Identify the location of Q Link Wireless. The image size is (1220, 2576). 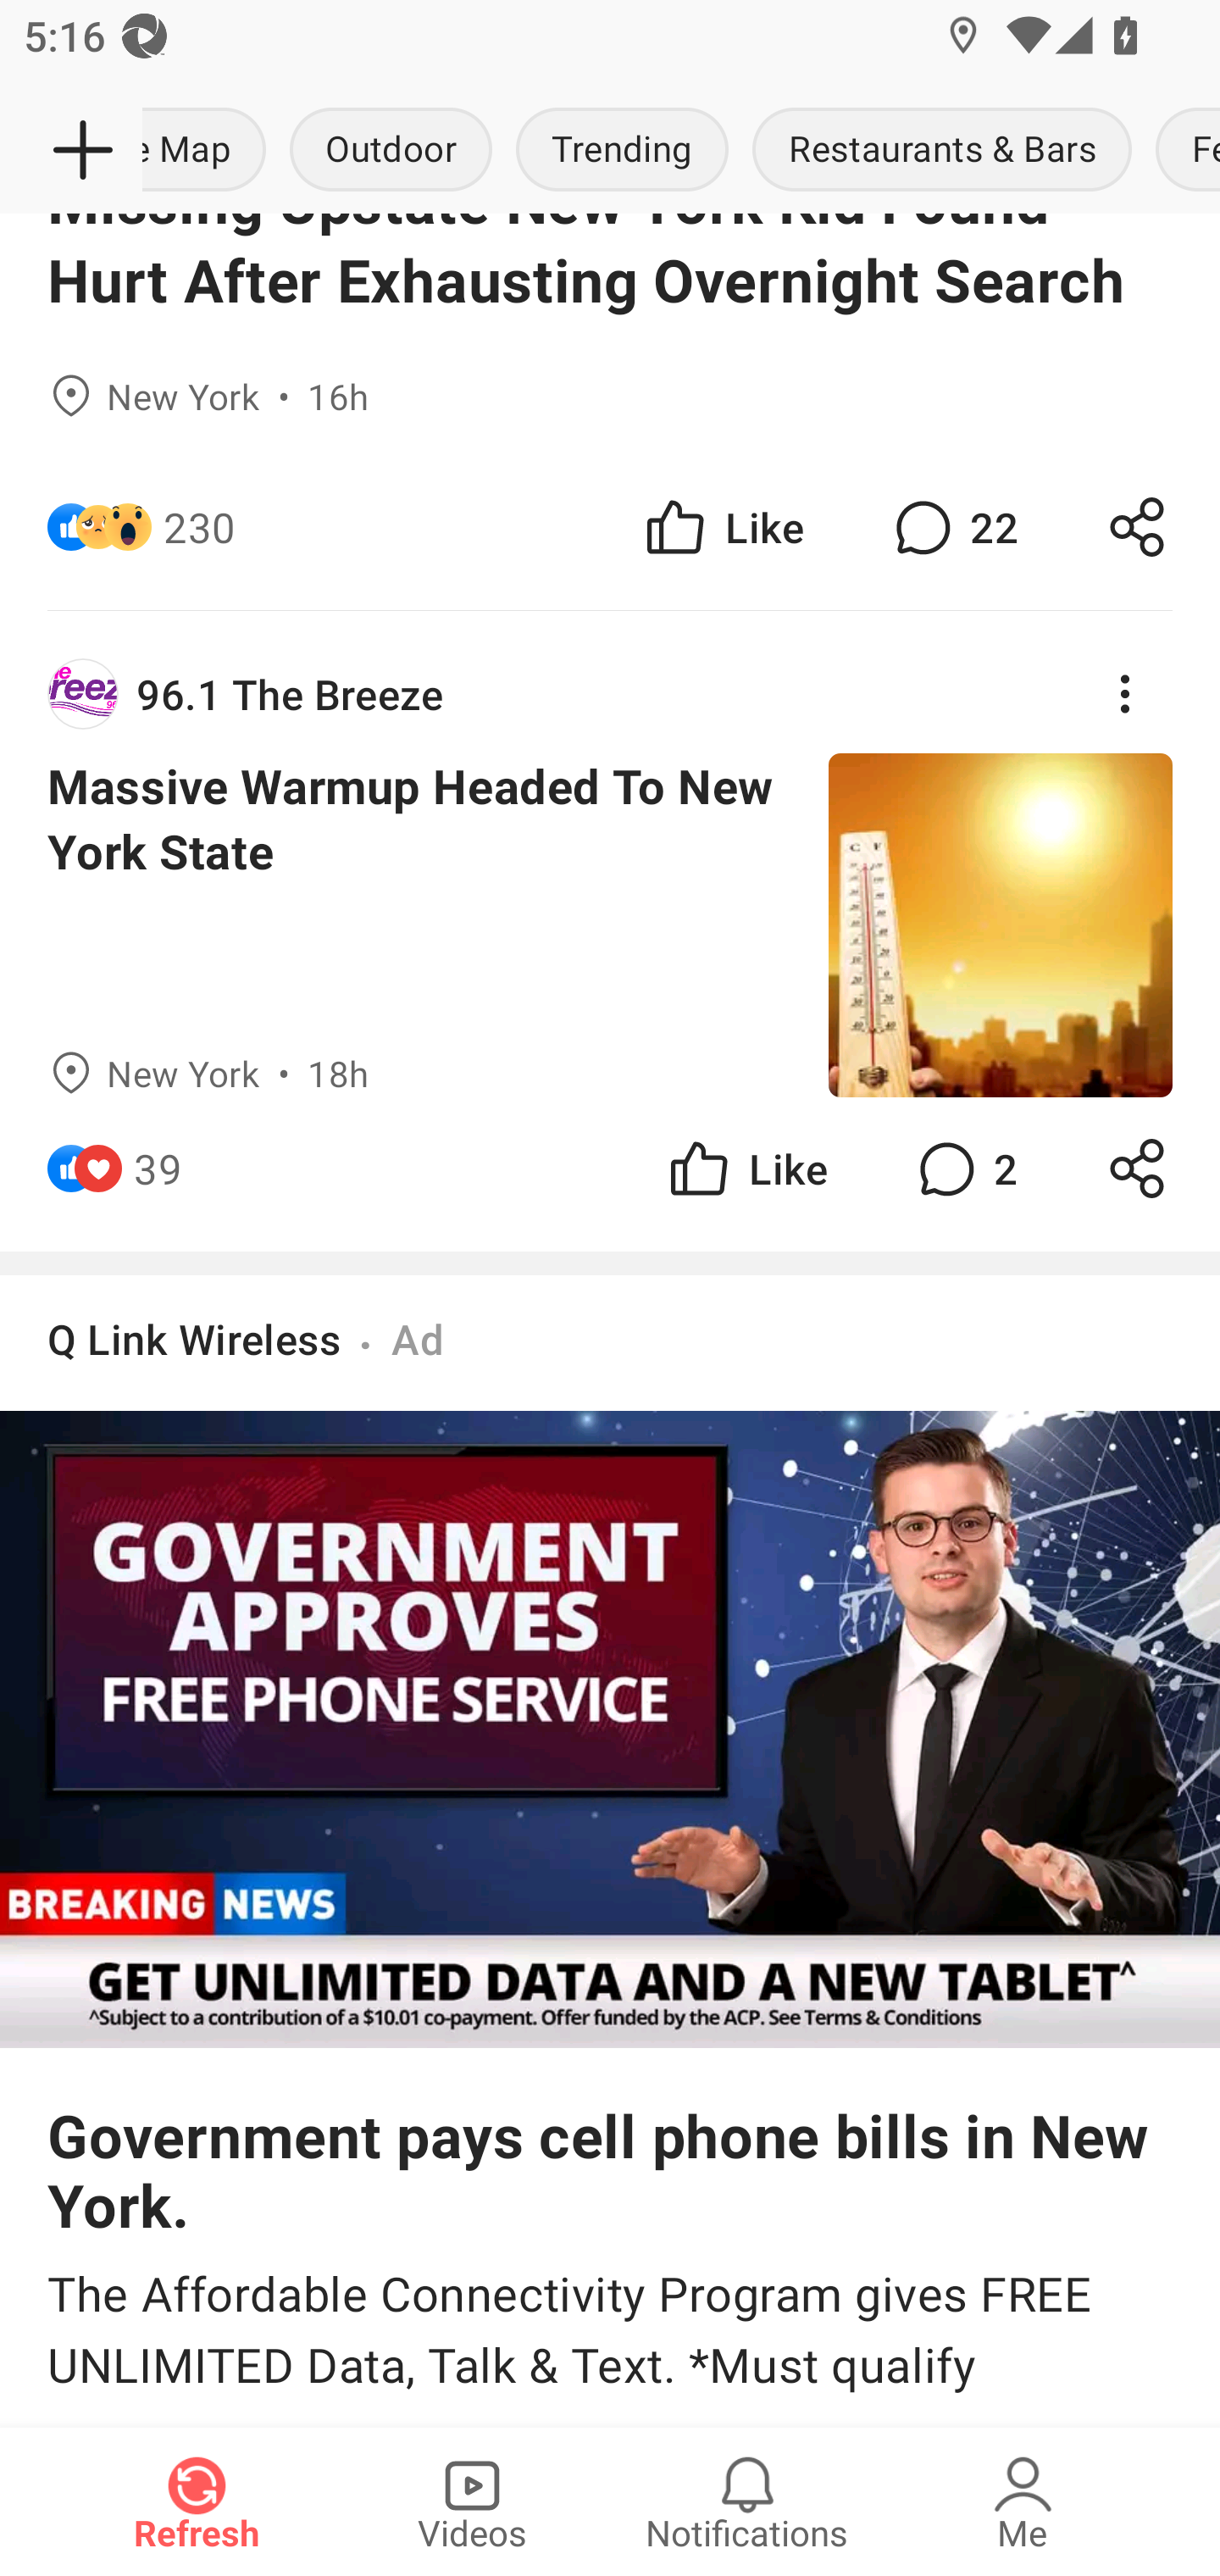
(193, 1339).